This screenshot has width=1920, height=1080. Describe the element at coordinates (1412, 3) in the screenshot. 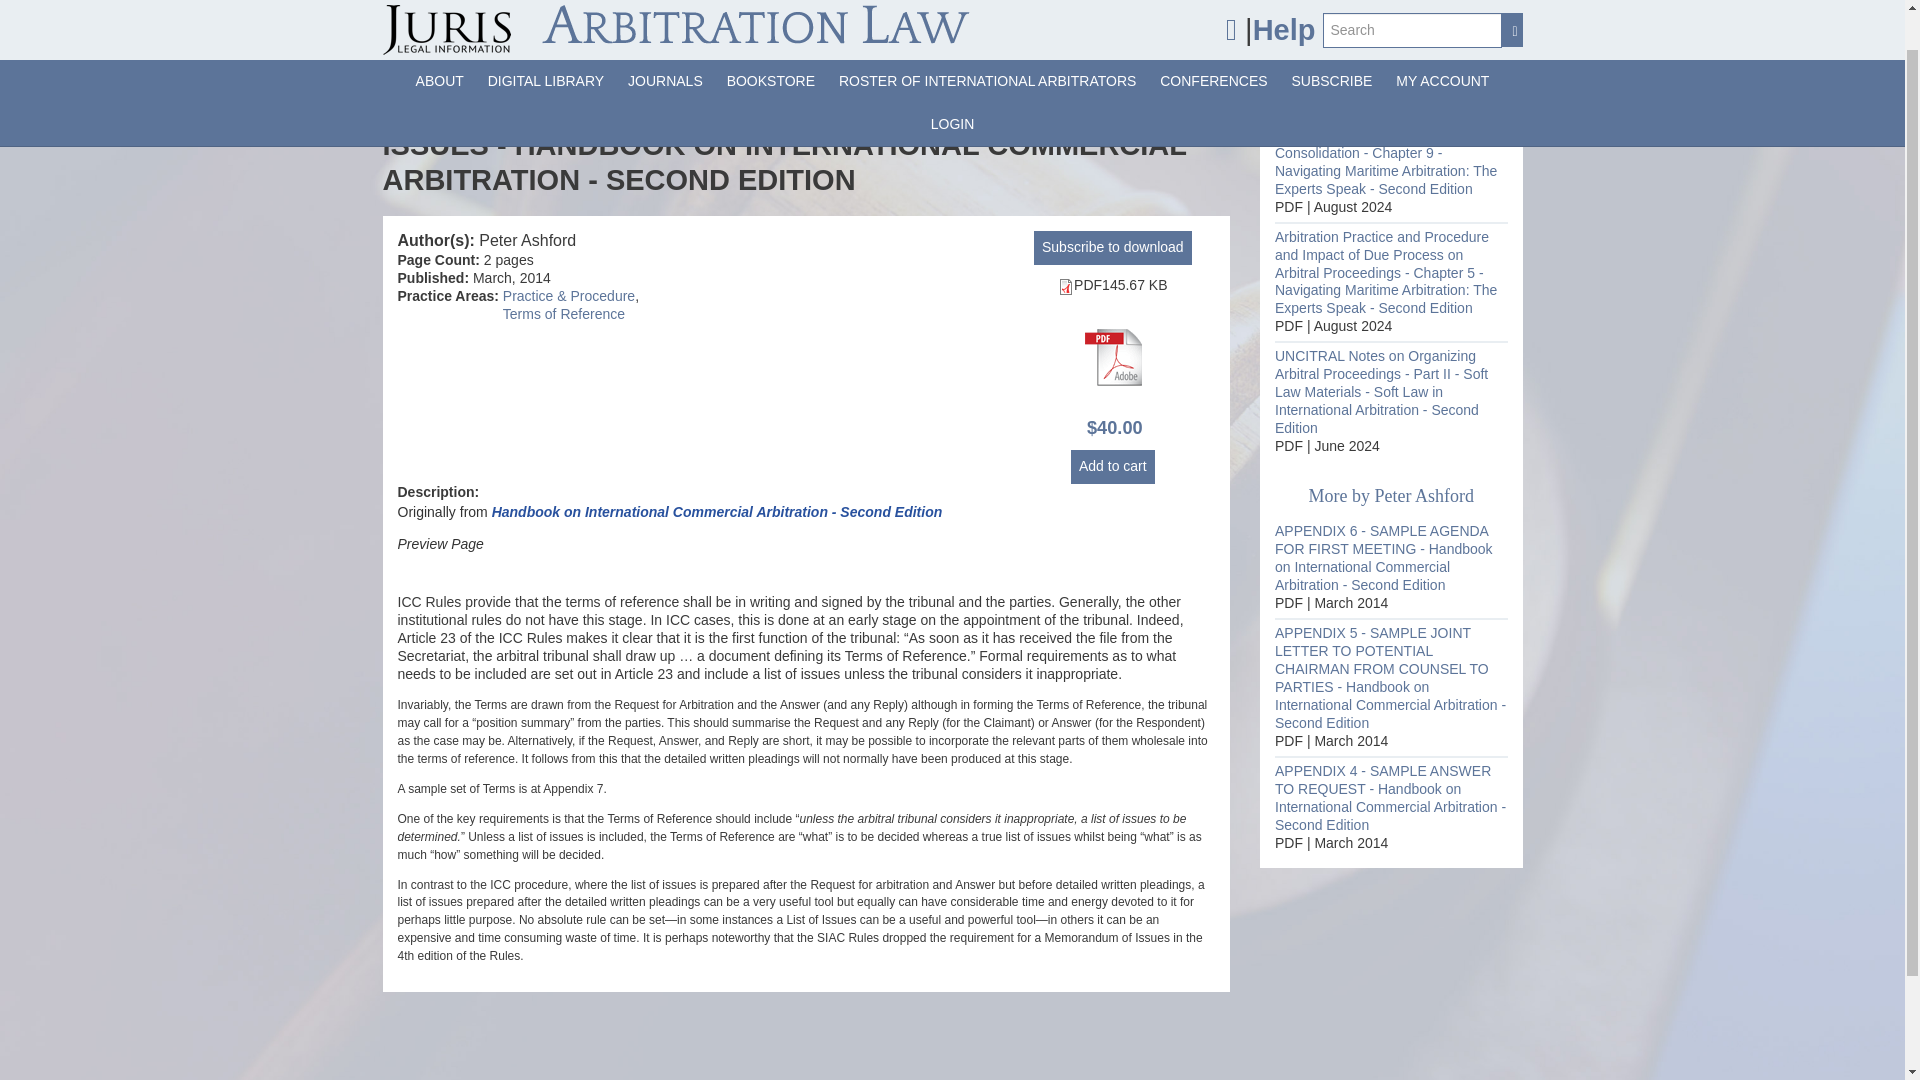

I see `Enter the terms you wish to search for.` at that location.